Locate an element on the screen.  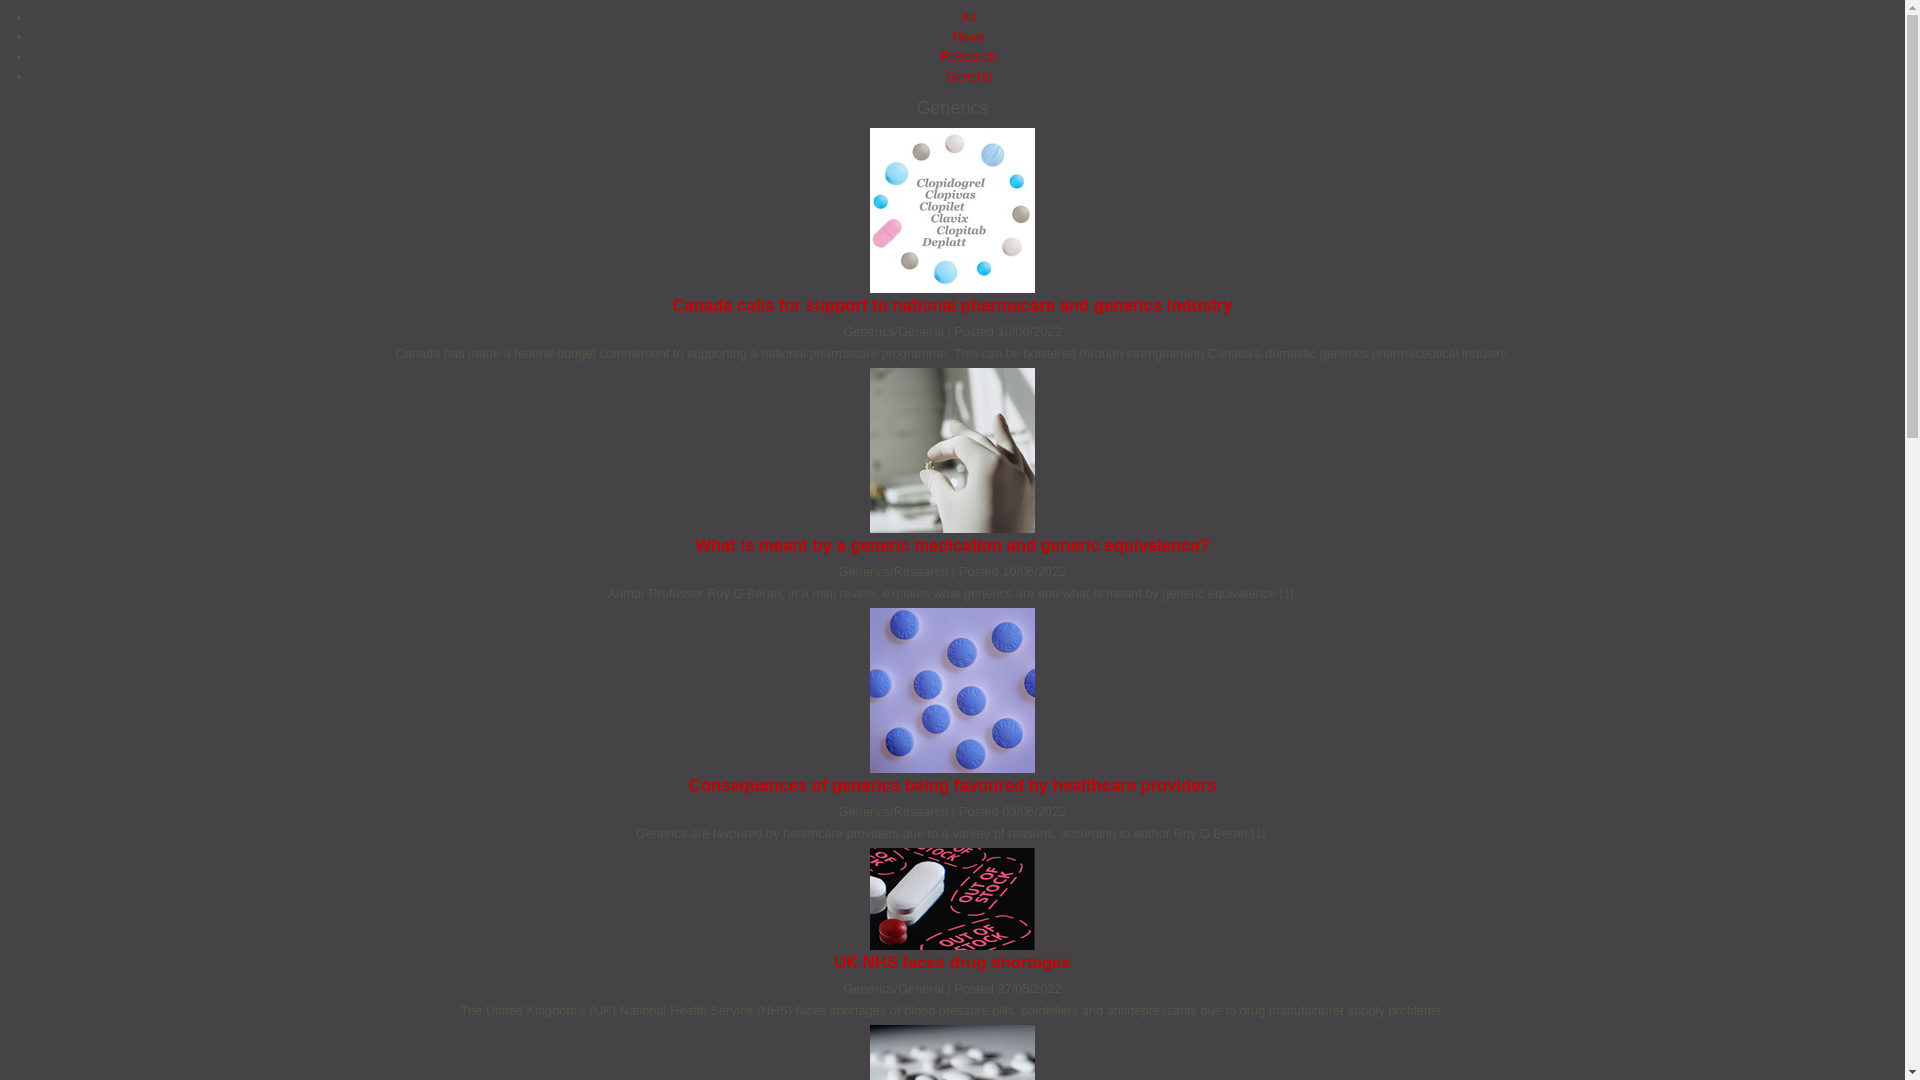
Drug shortages 3 V13k14 is located at coordinates (952, 898).